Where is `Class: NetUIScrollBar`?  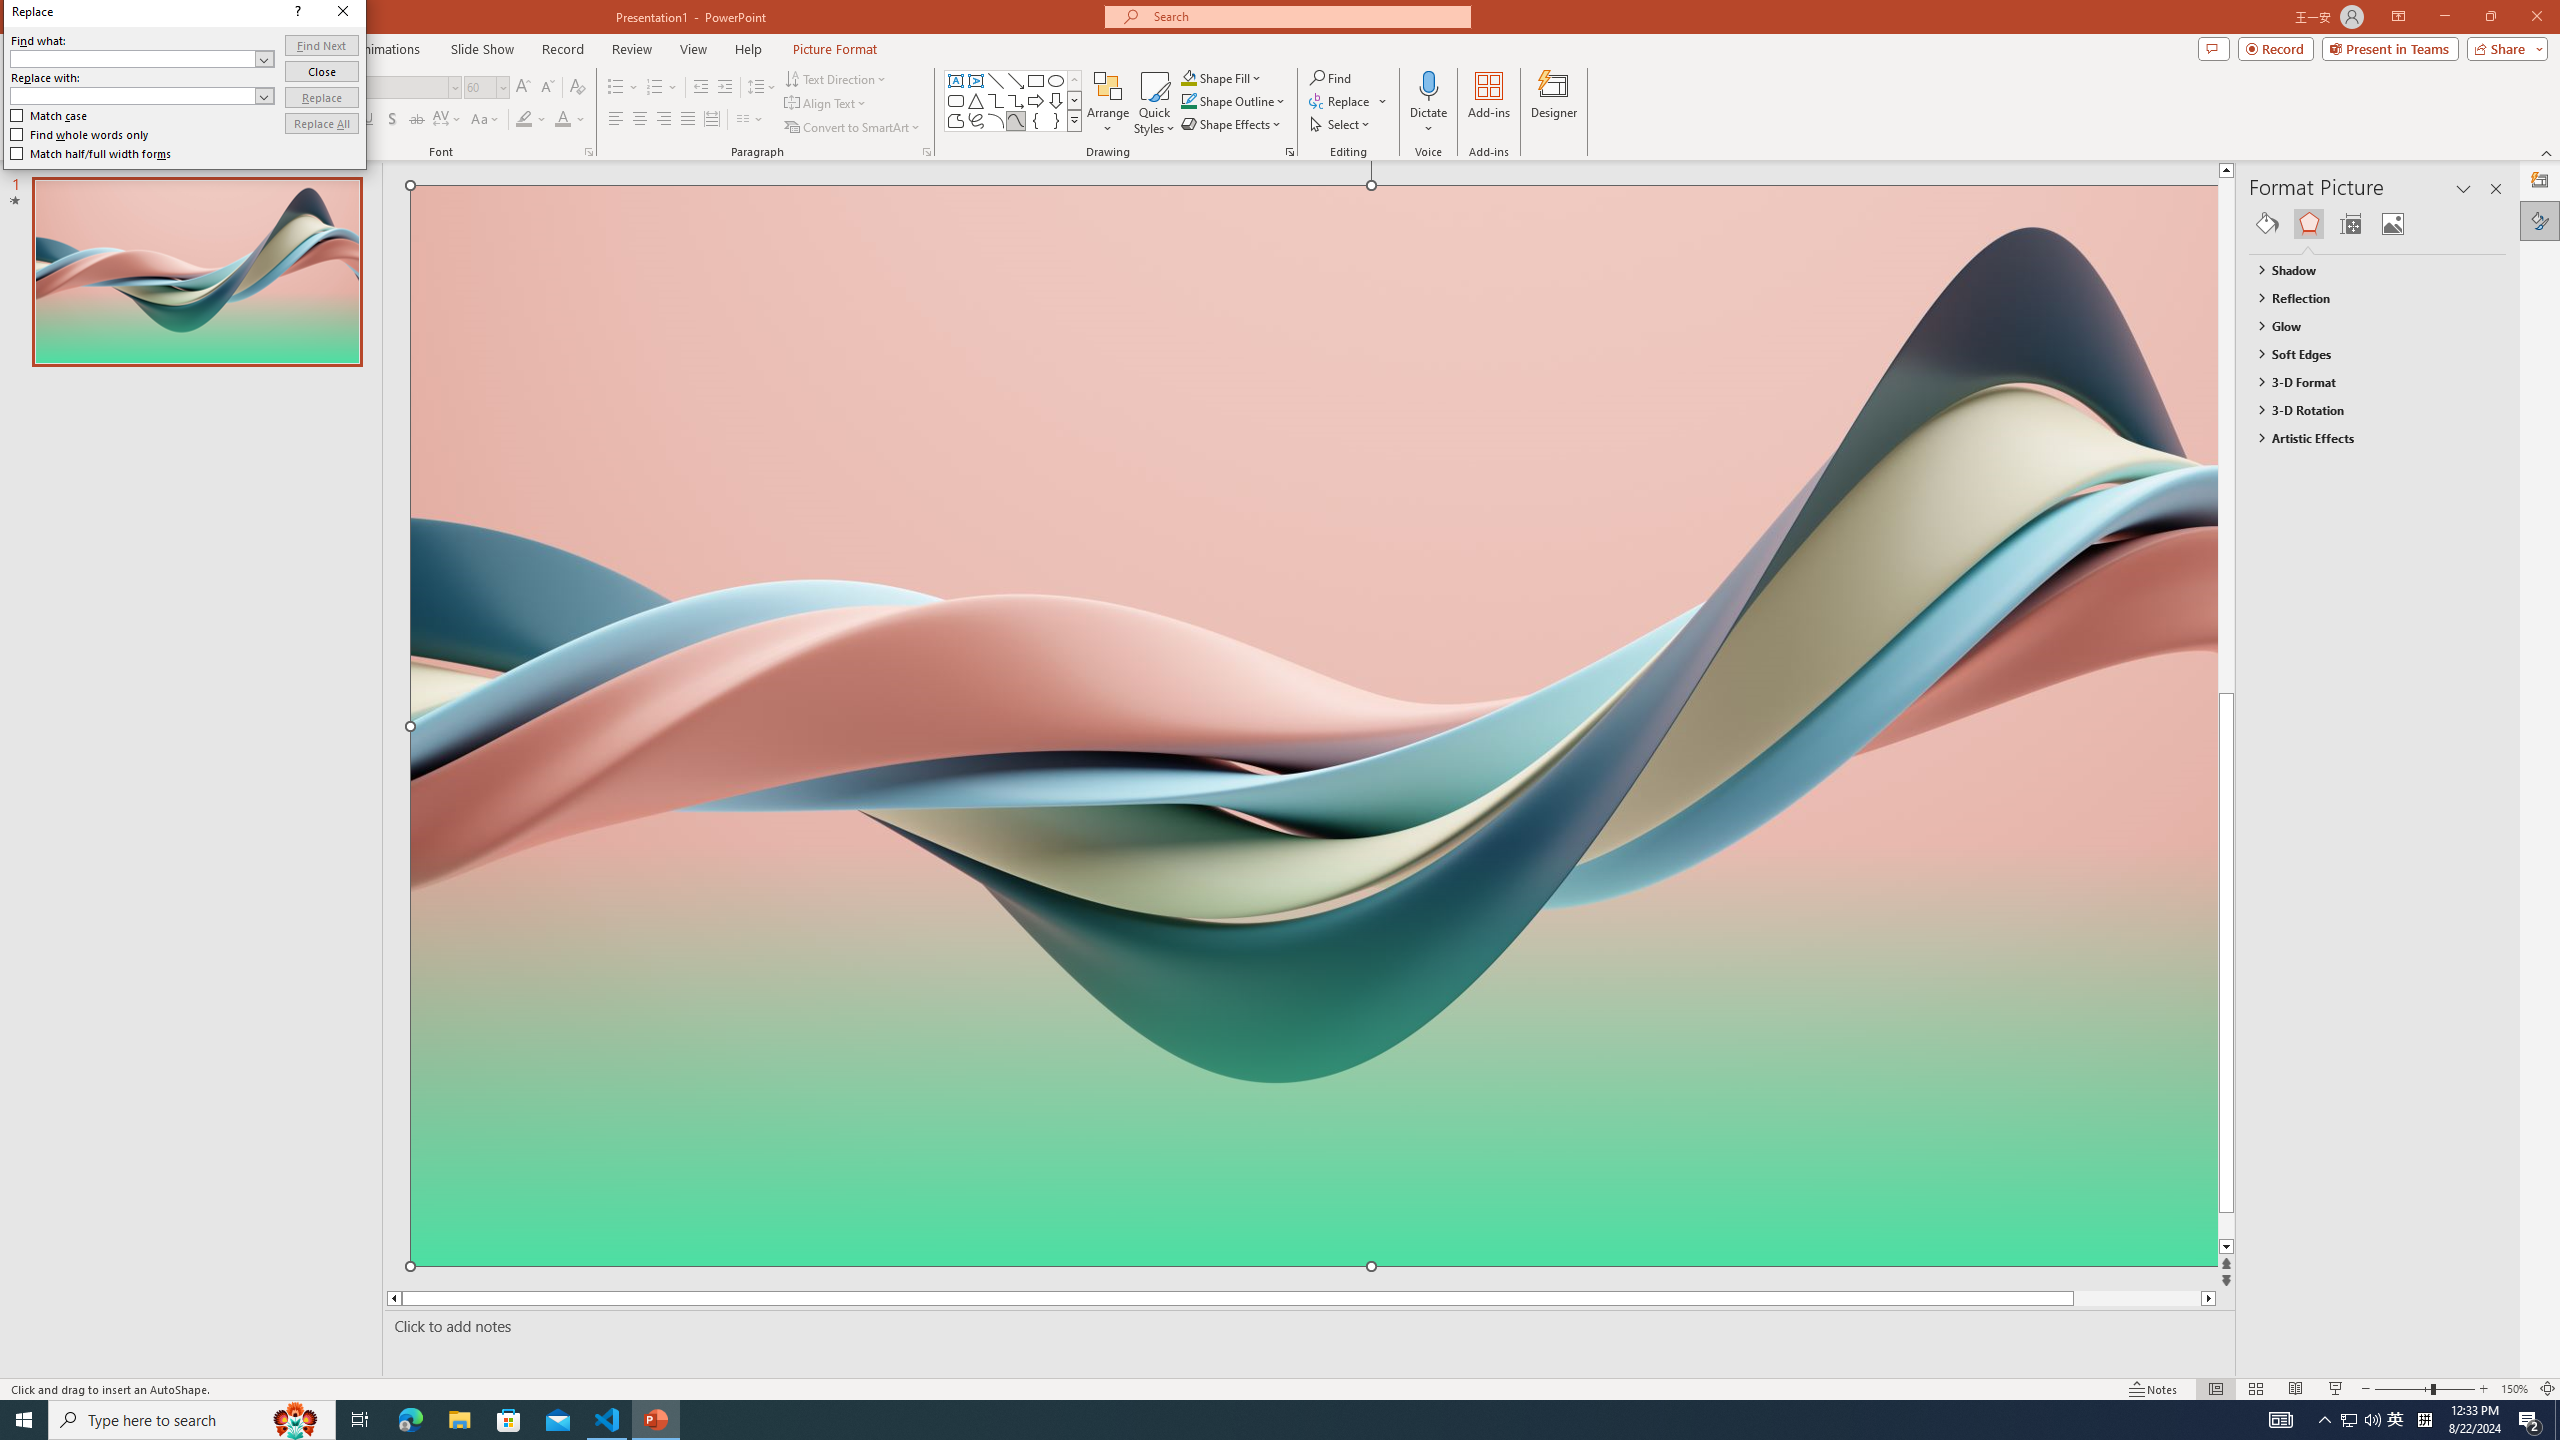 Class: NetUIScrollBar is located at coordinates (2497, 809).